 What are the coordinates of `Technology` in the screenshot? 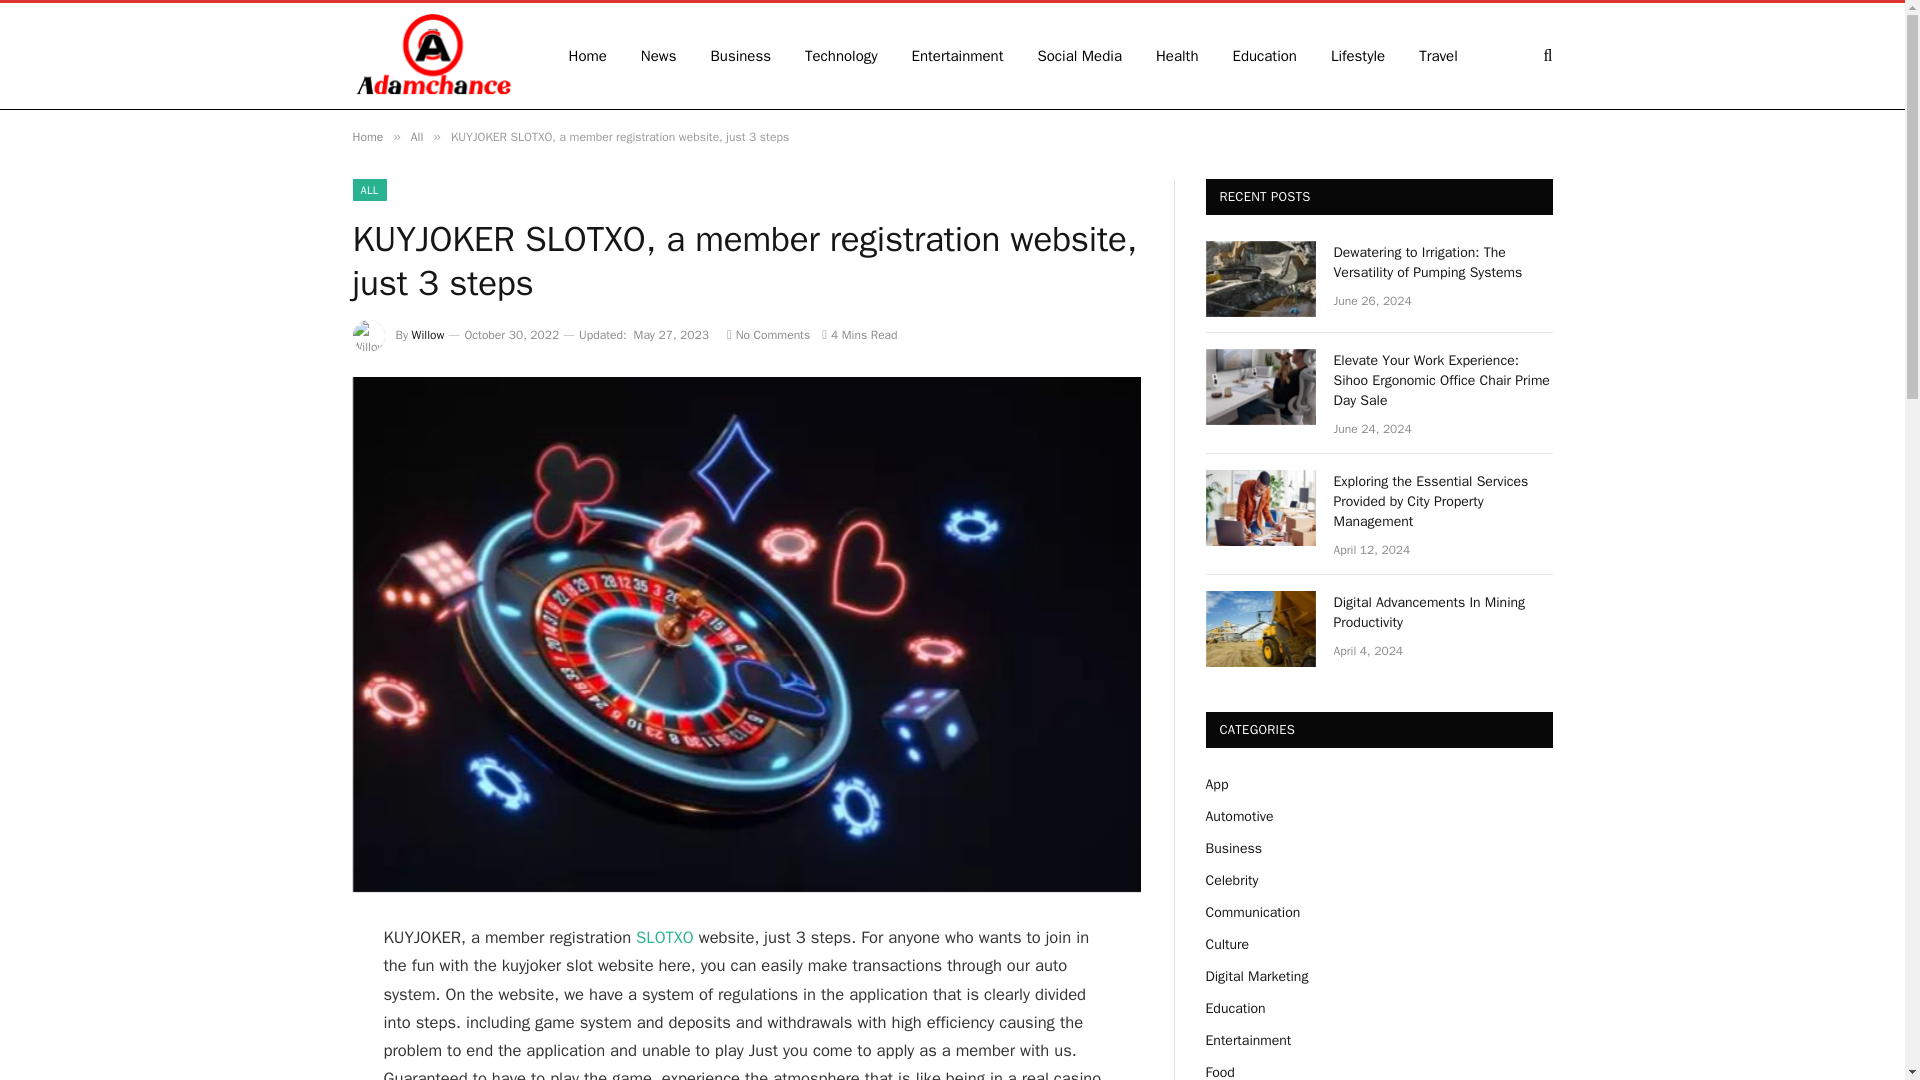 It's located at (840, 56).